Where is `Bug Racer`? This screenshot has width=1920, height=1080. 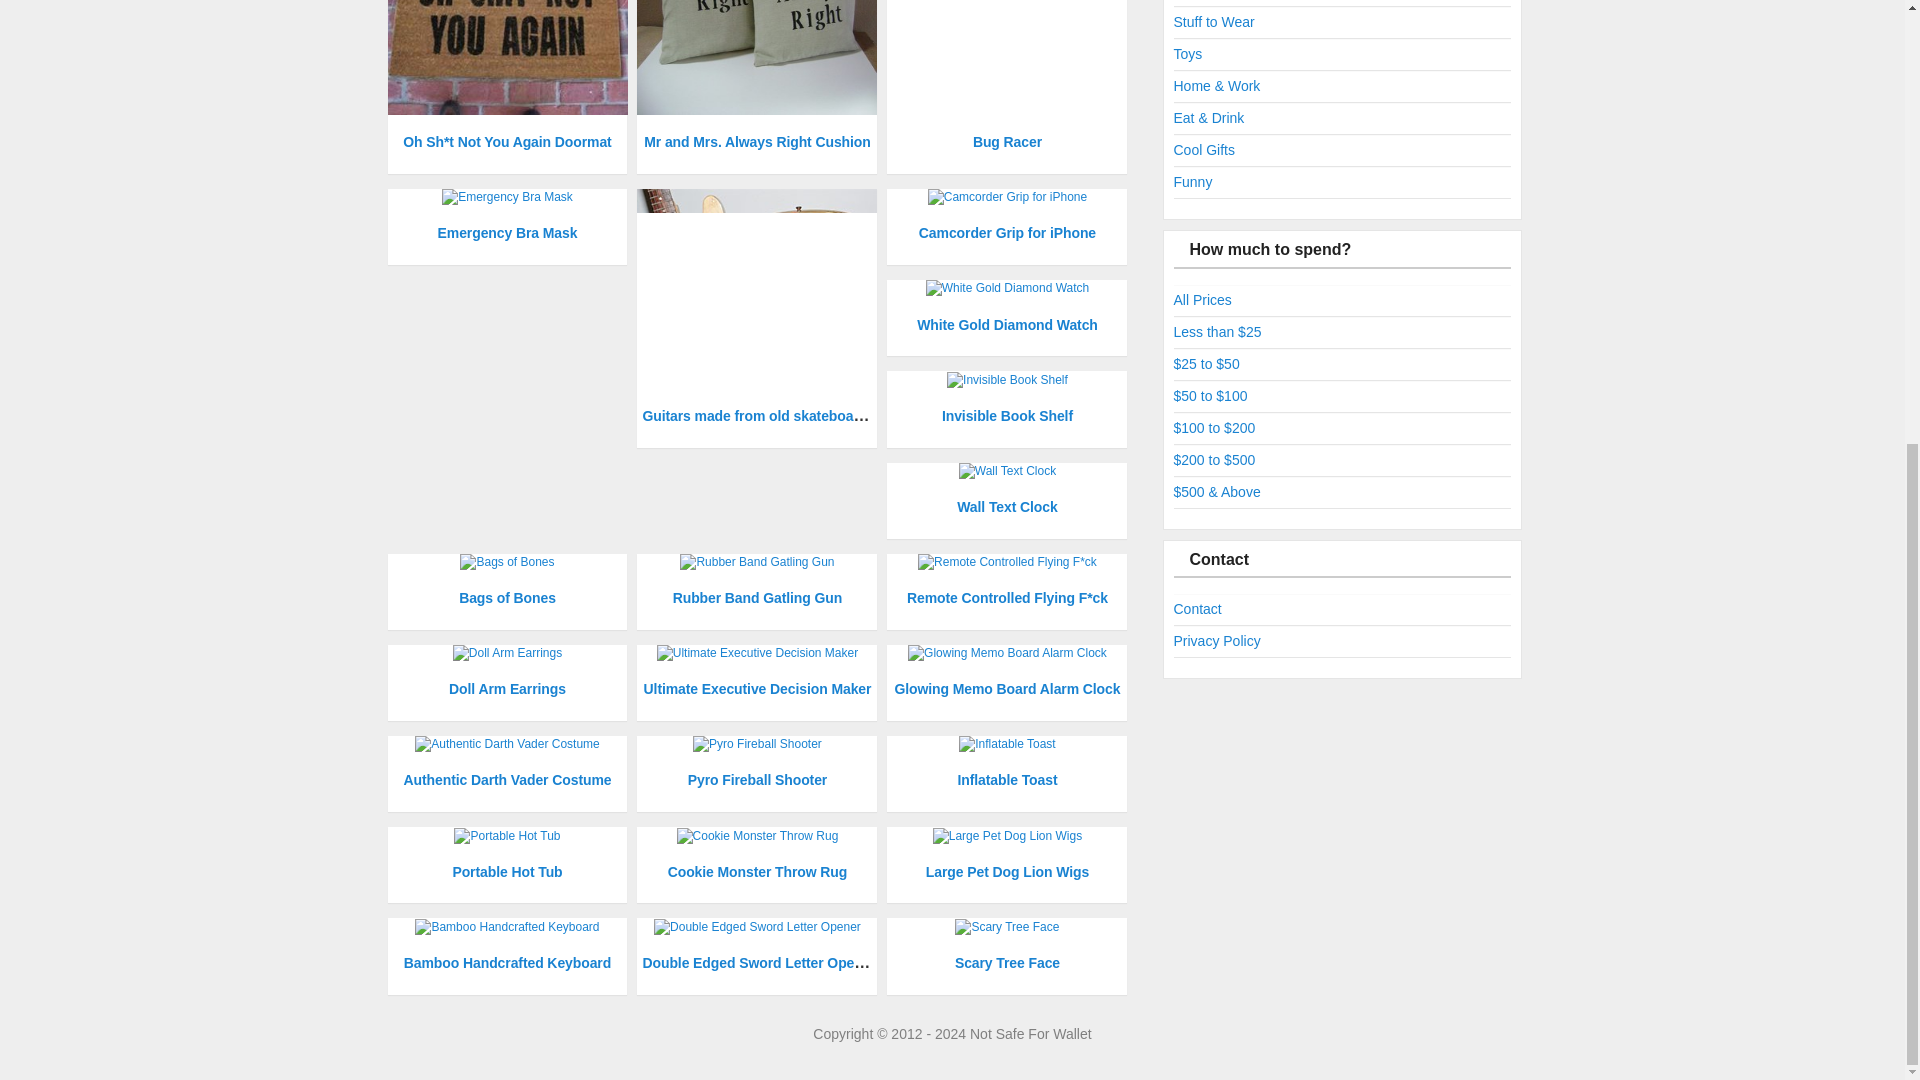 Bug Racer is located at coordinates (1008, 142).